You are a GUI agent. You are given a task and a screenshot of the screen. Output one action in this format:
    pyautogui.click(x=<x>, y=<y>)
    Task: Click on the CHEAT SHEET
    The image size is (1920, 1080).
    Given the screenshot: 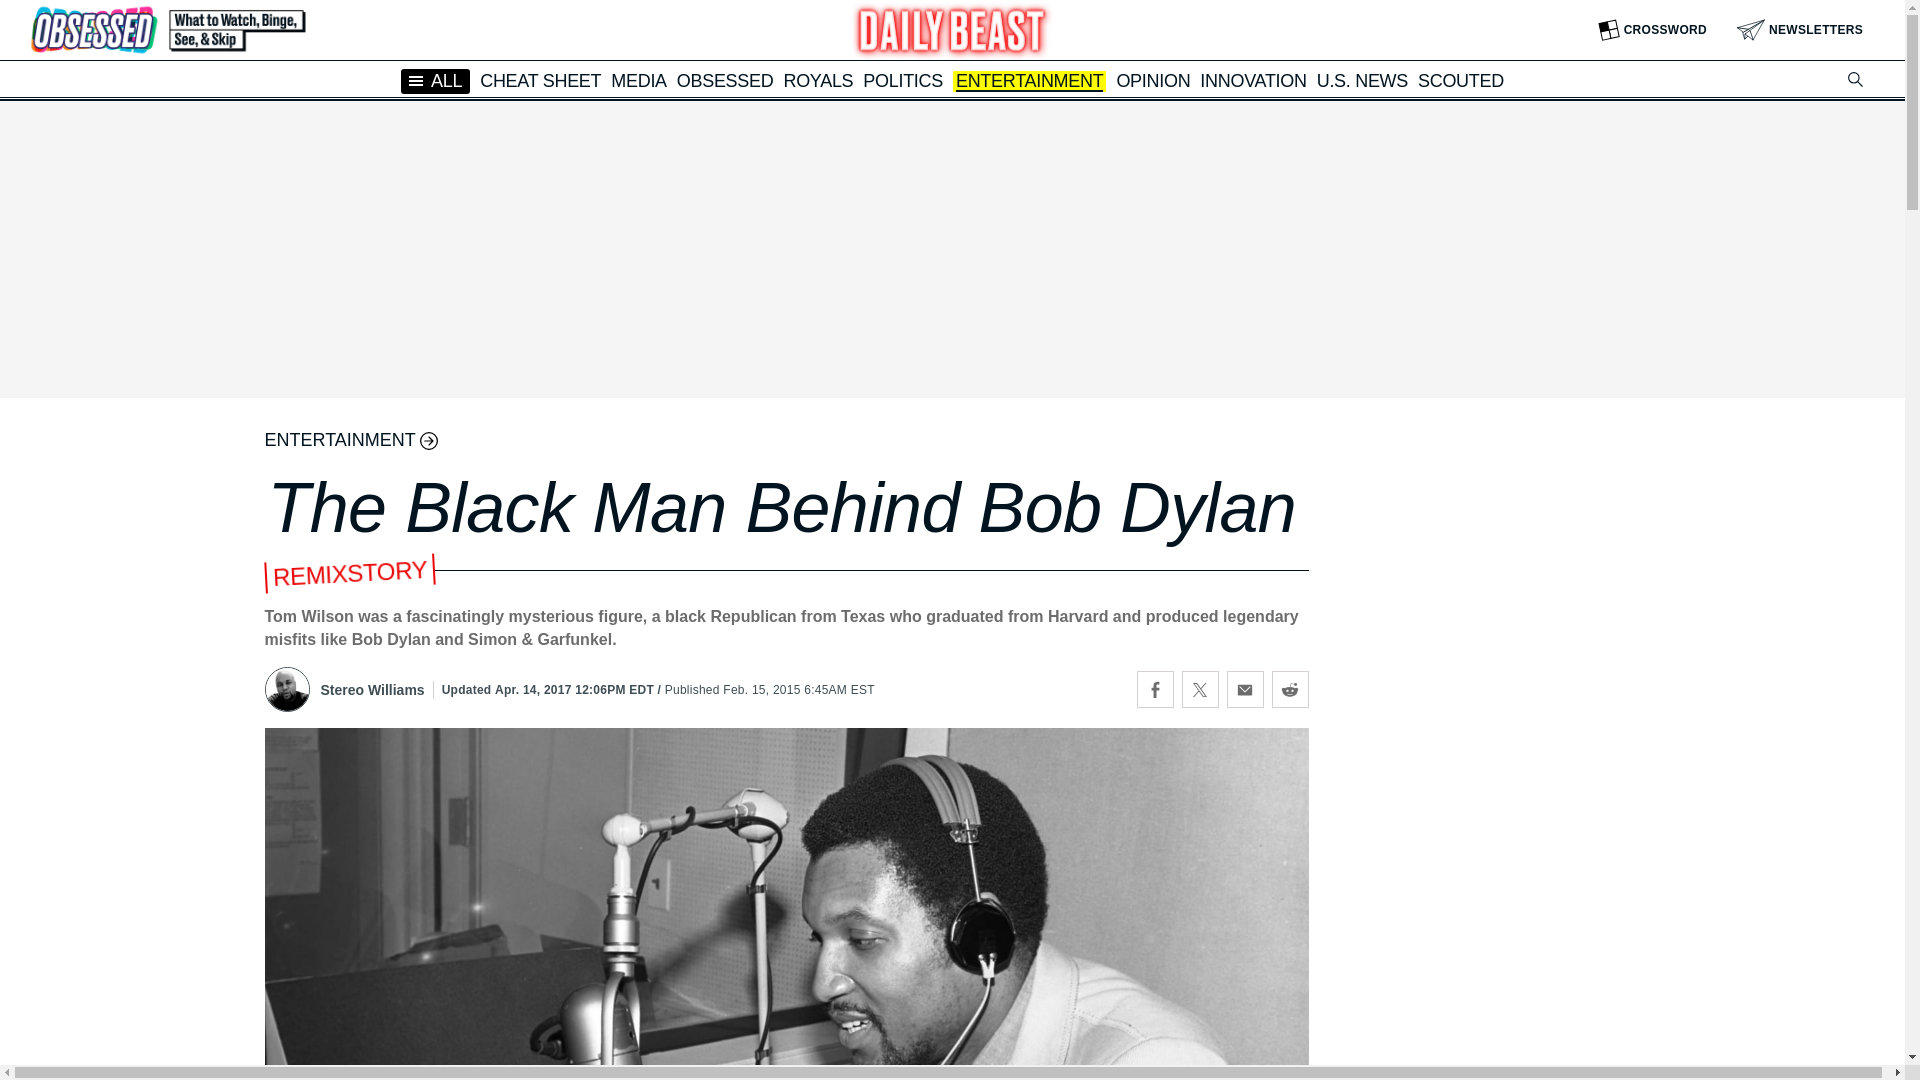 What is the action you would take?
    pyautogui.click(x=540, y=80)
    